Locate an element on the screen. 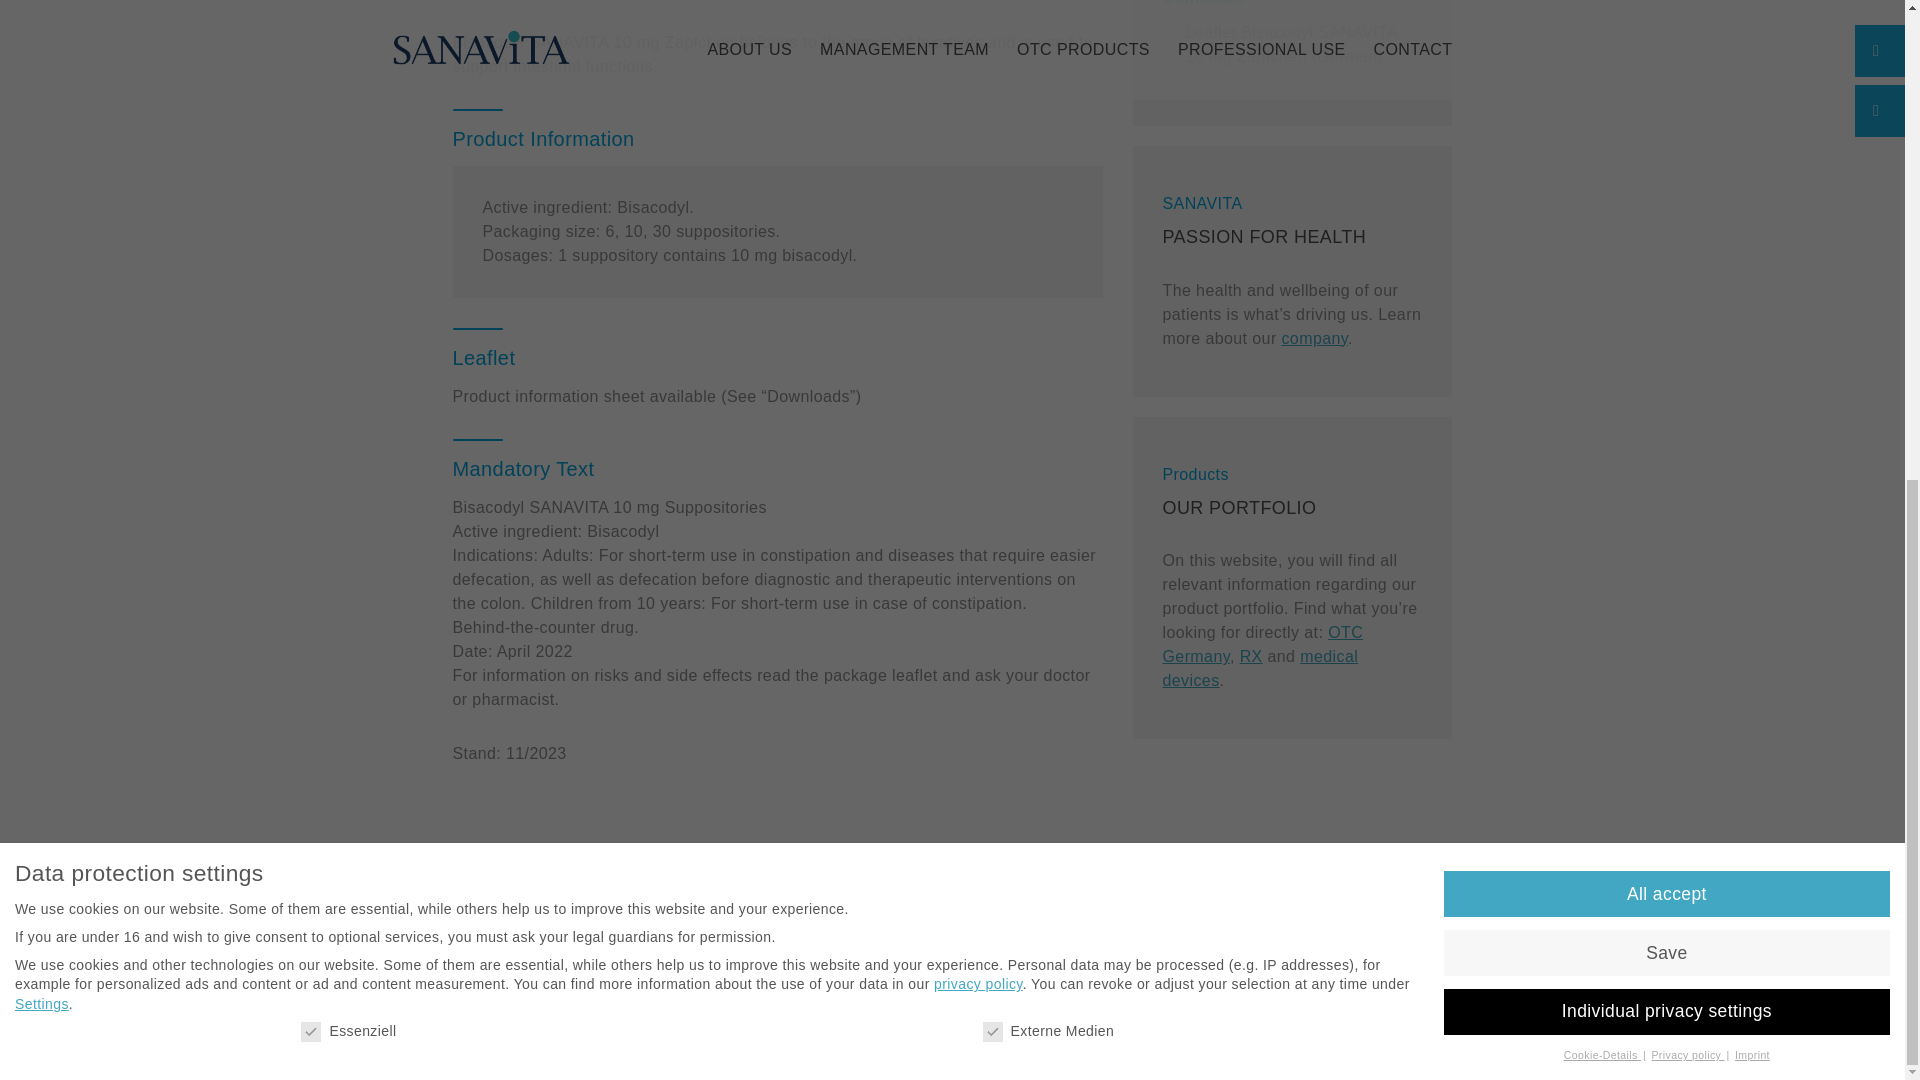  CONTACT is located at coordinates (1150, 939).